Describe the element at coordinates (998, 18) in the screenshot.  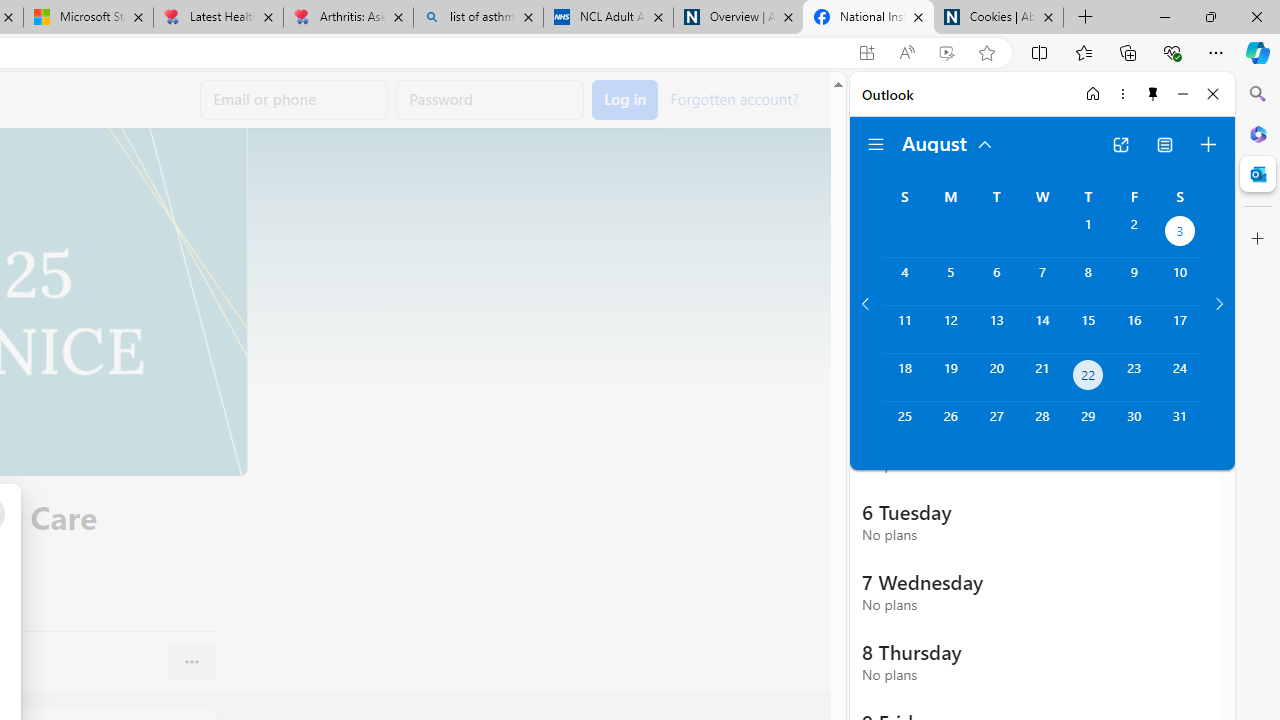
I see `Cookies | About | NICE` at that location.